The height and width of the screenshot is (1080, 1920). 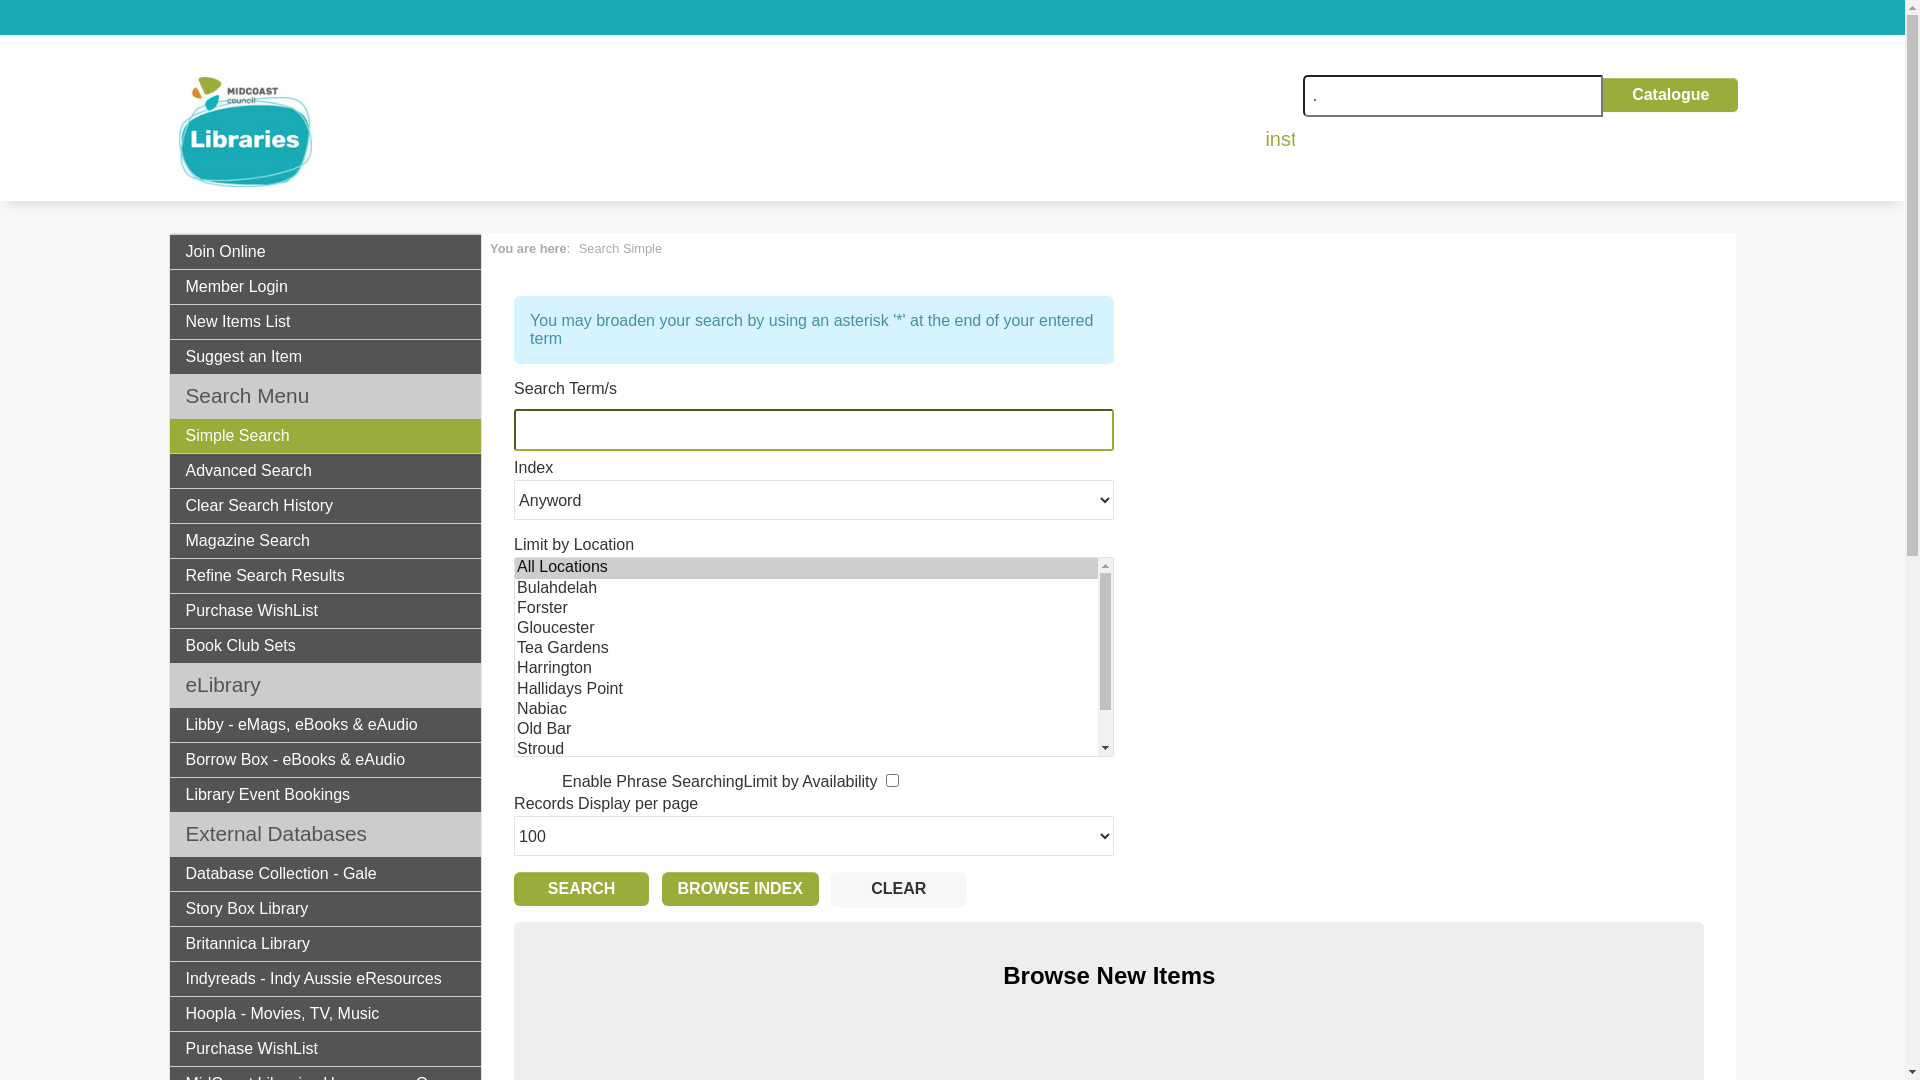 I want to click on Magazine Search, so click(x=326, y=540).